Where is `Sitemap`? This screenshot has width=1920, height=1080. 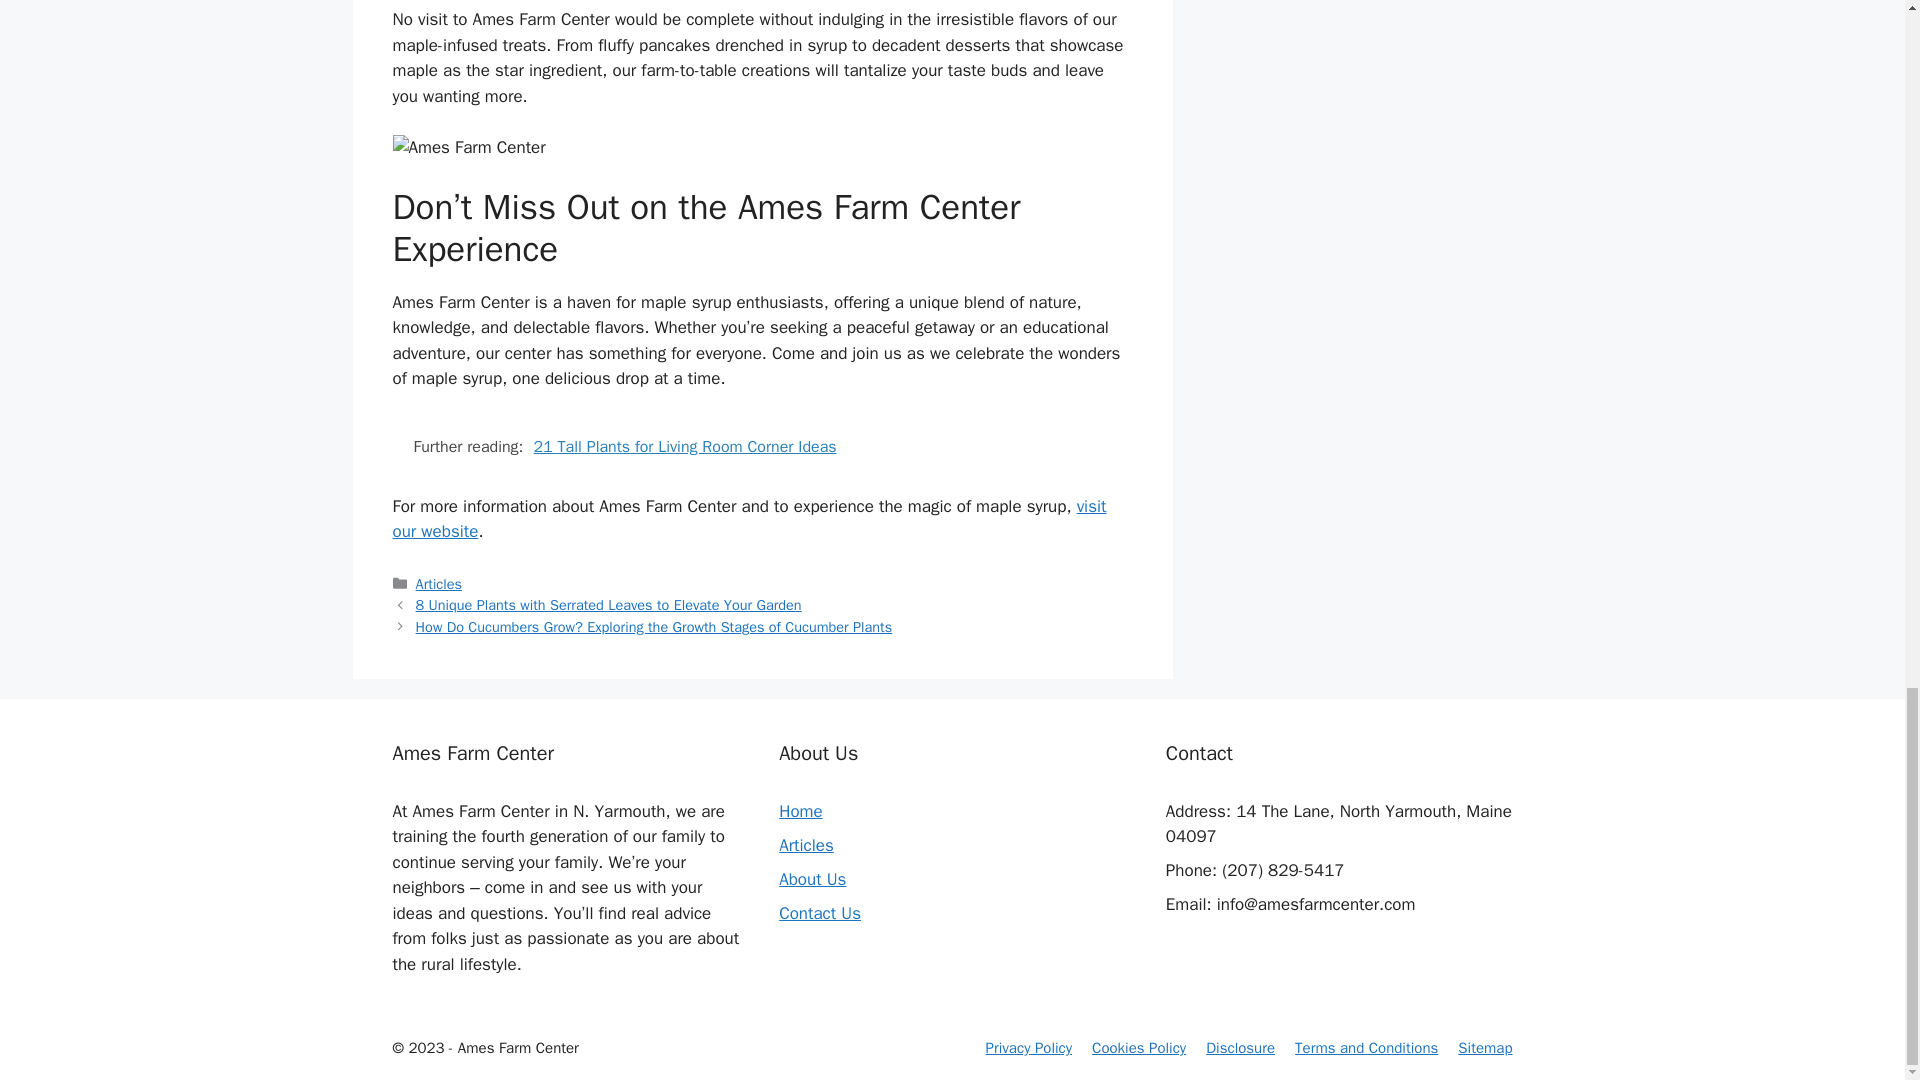
Sitemap is located at coordinates (1484, 1048).